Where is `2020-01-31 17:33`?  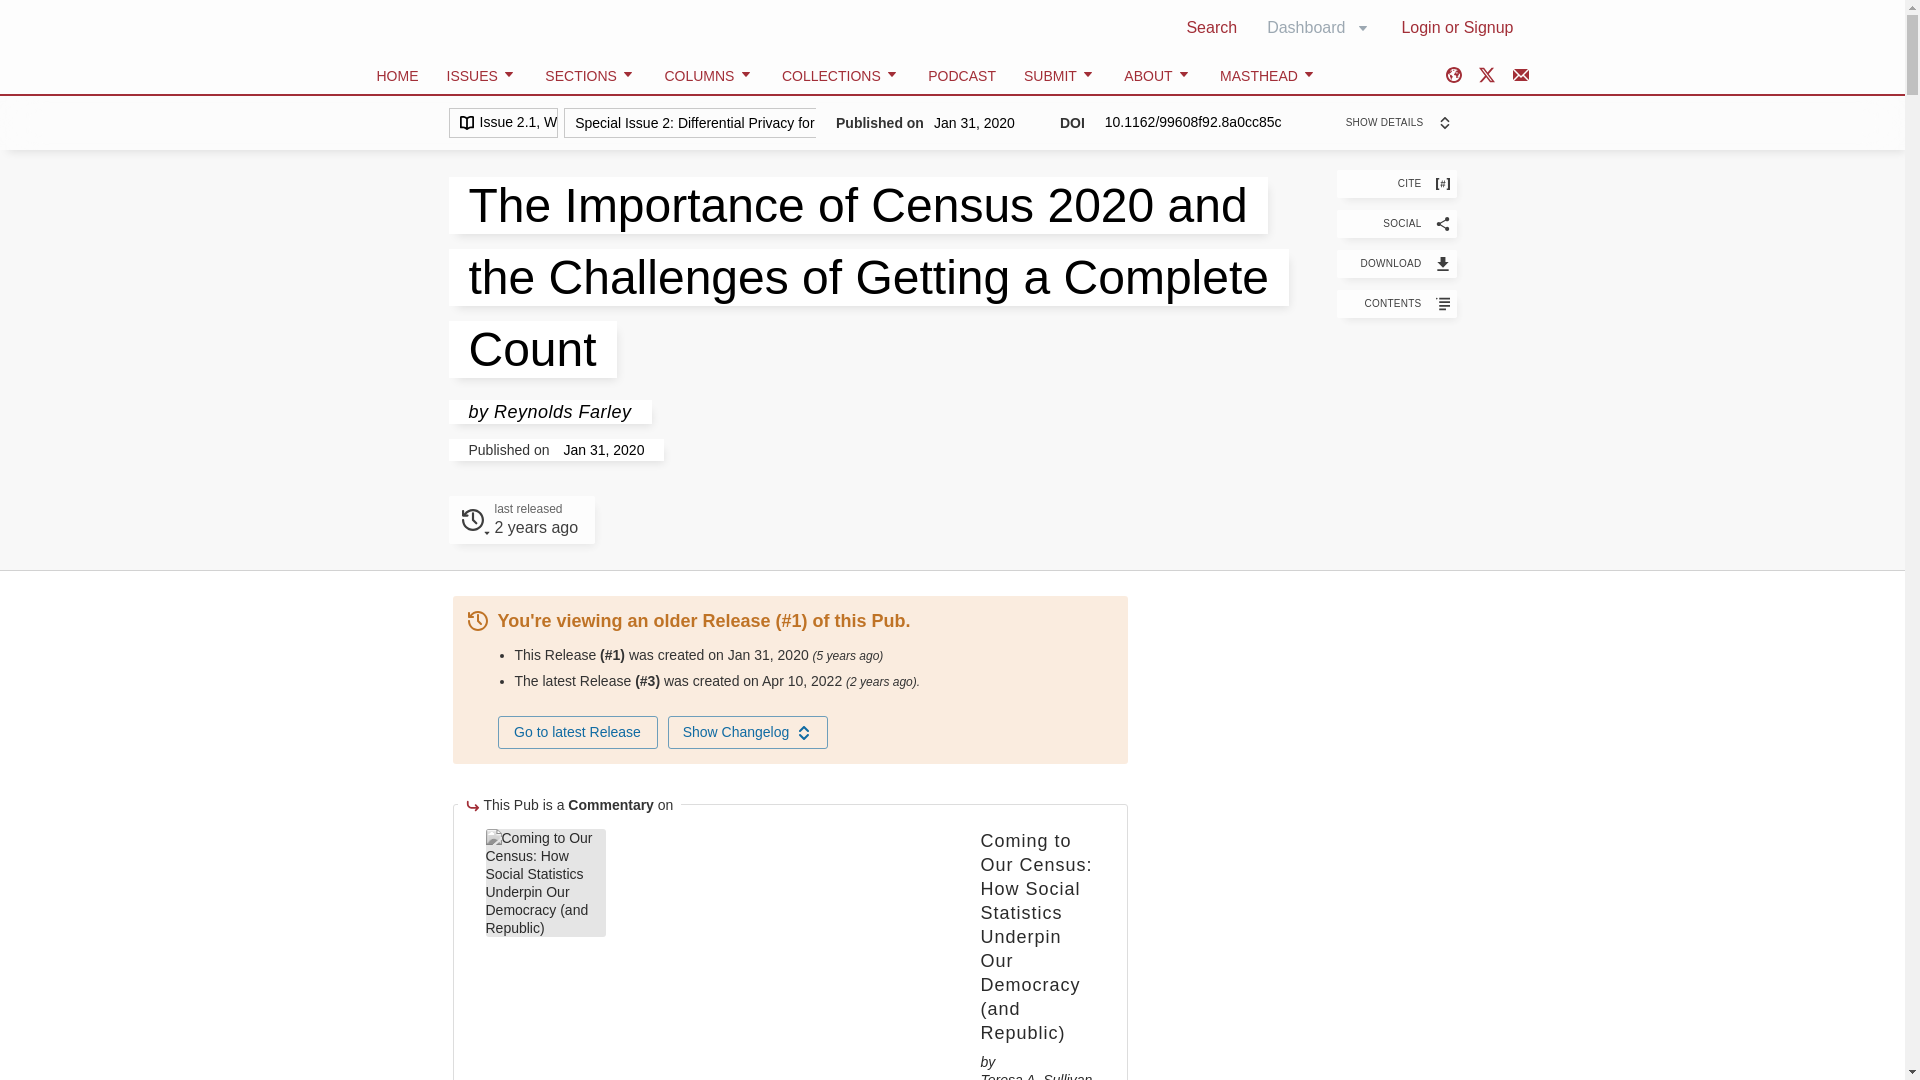
2020-01-31 17:33 is located at coordinates (1396, 223).